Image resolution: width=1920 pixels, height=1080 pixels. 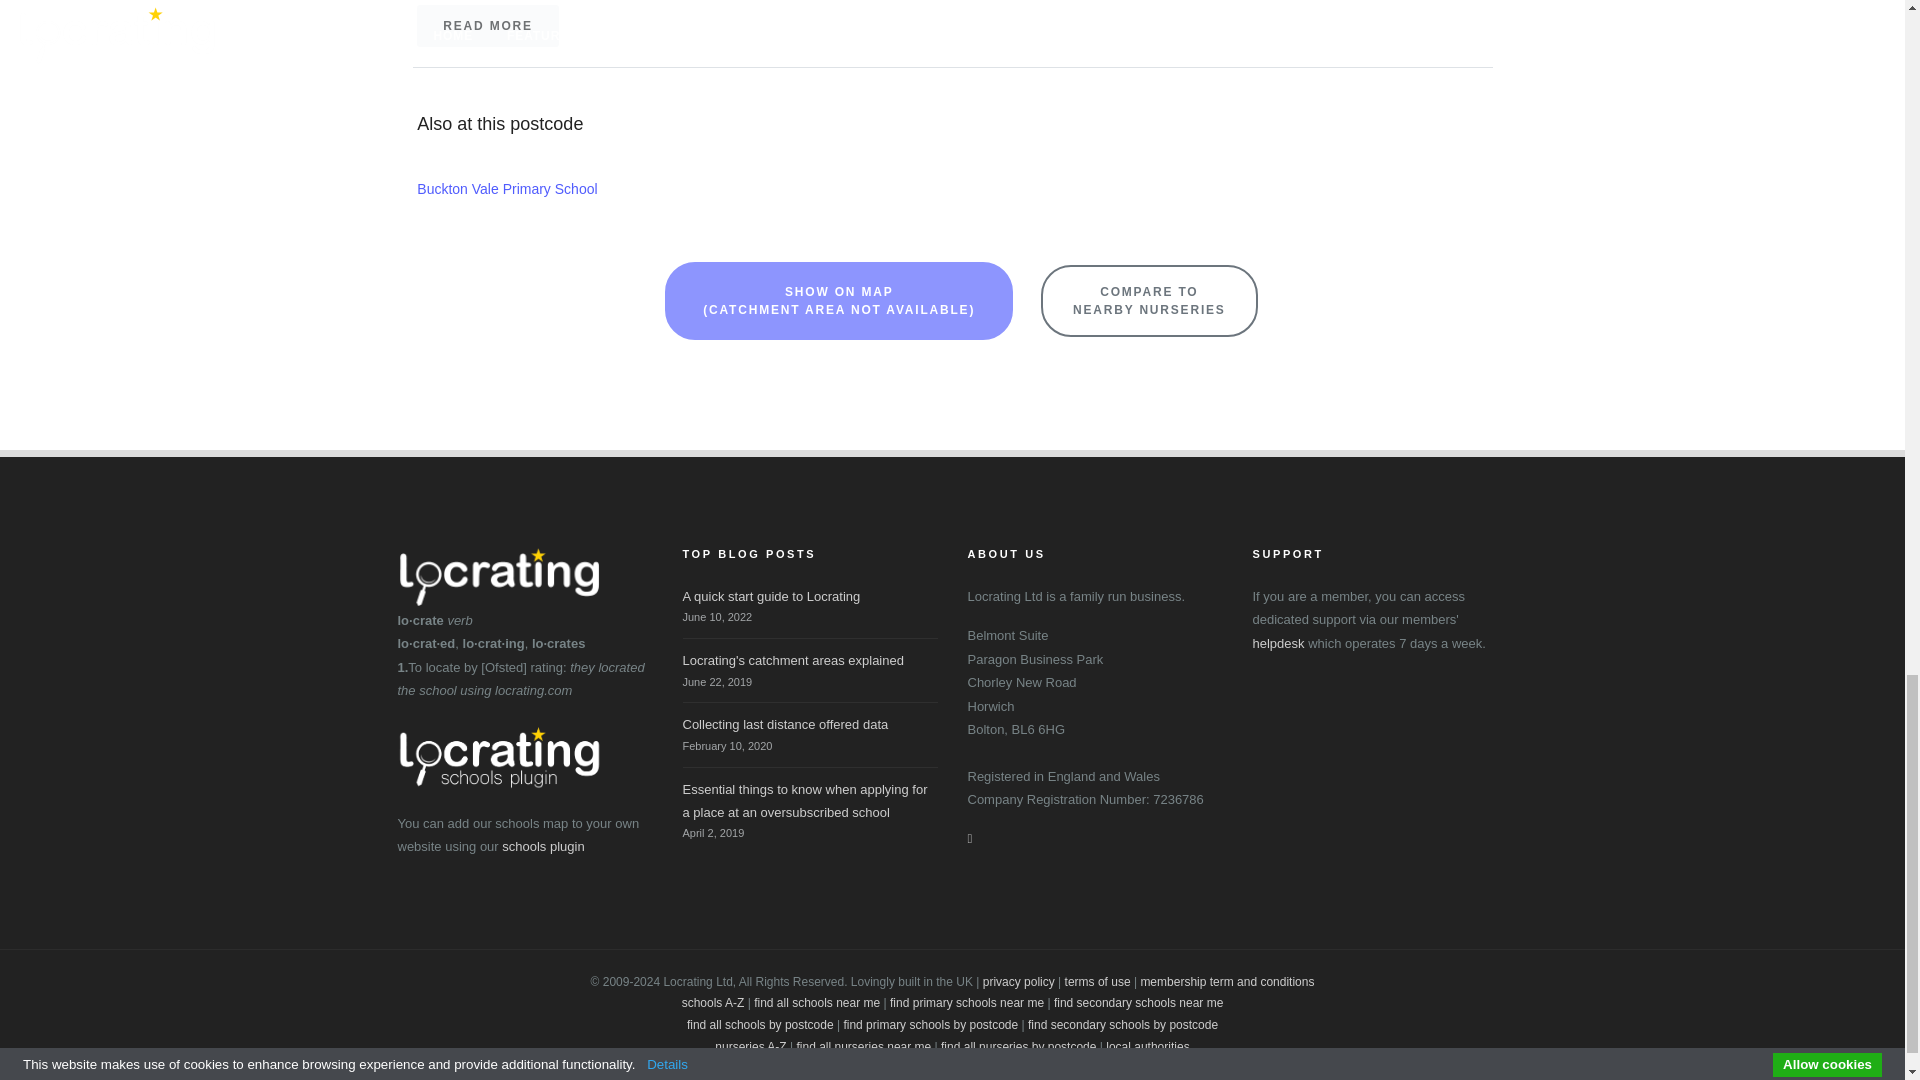 What do you see at coordinates (1277, 644) in the screenshot?
I see `helpdesk` at bounding box center [1277, 644].